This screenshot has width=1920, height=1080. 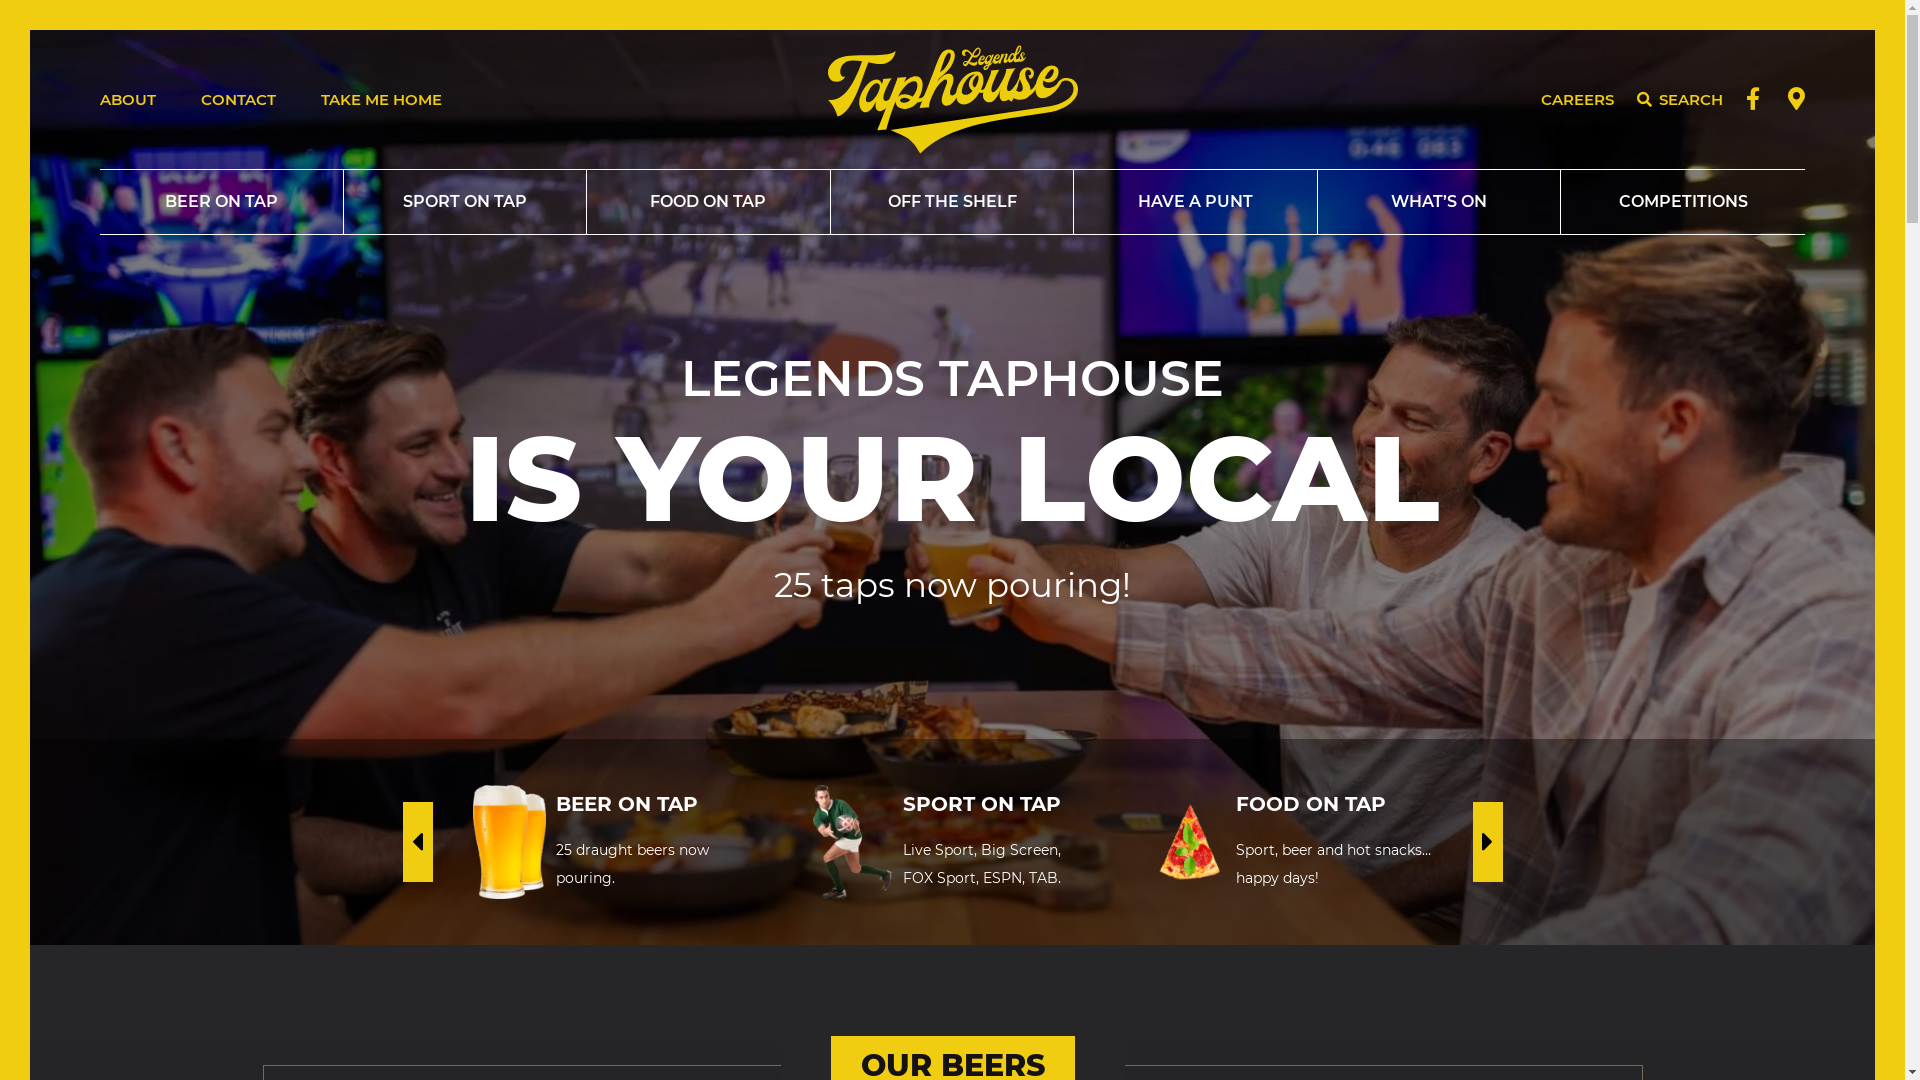 What do you see at coordinates (128, 100) in the screenshot?
I see `ABOUT` at bounding box center [128, 100].